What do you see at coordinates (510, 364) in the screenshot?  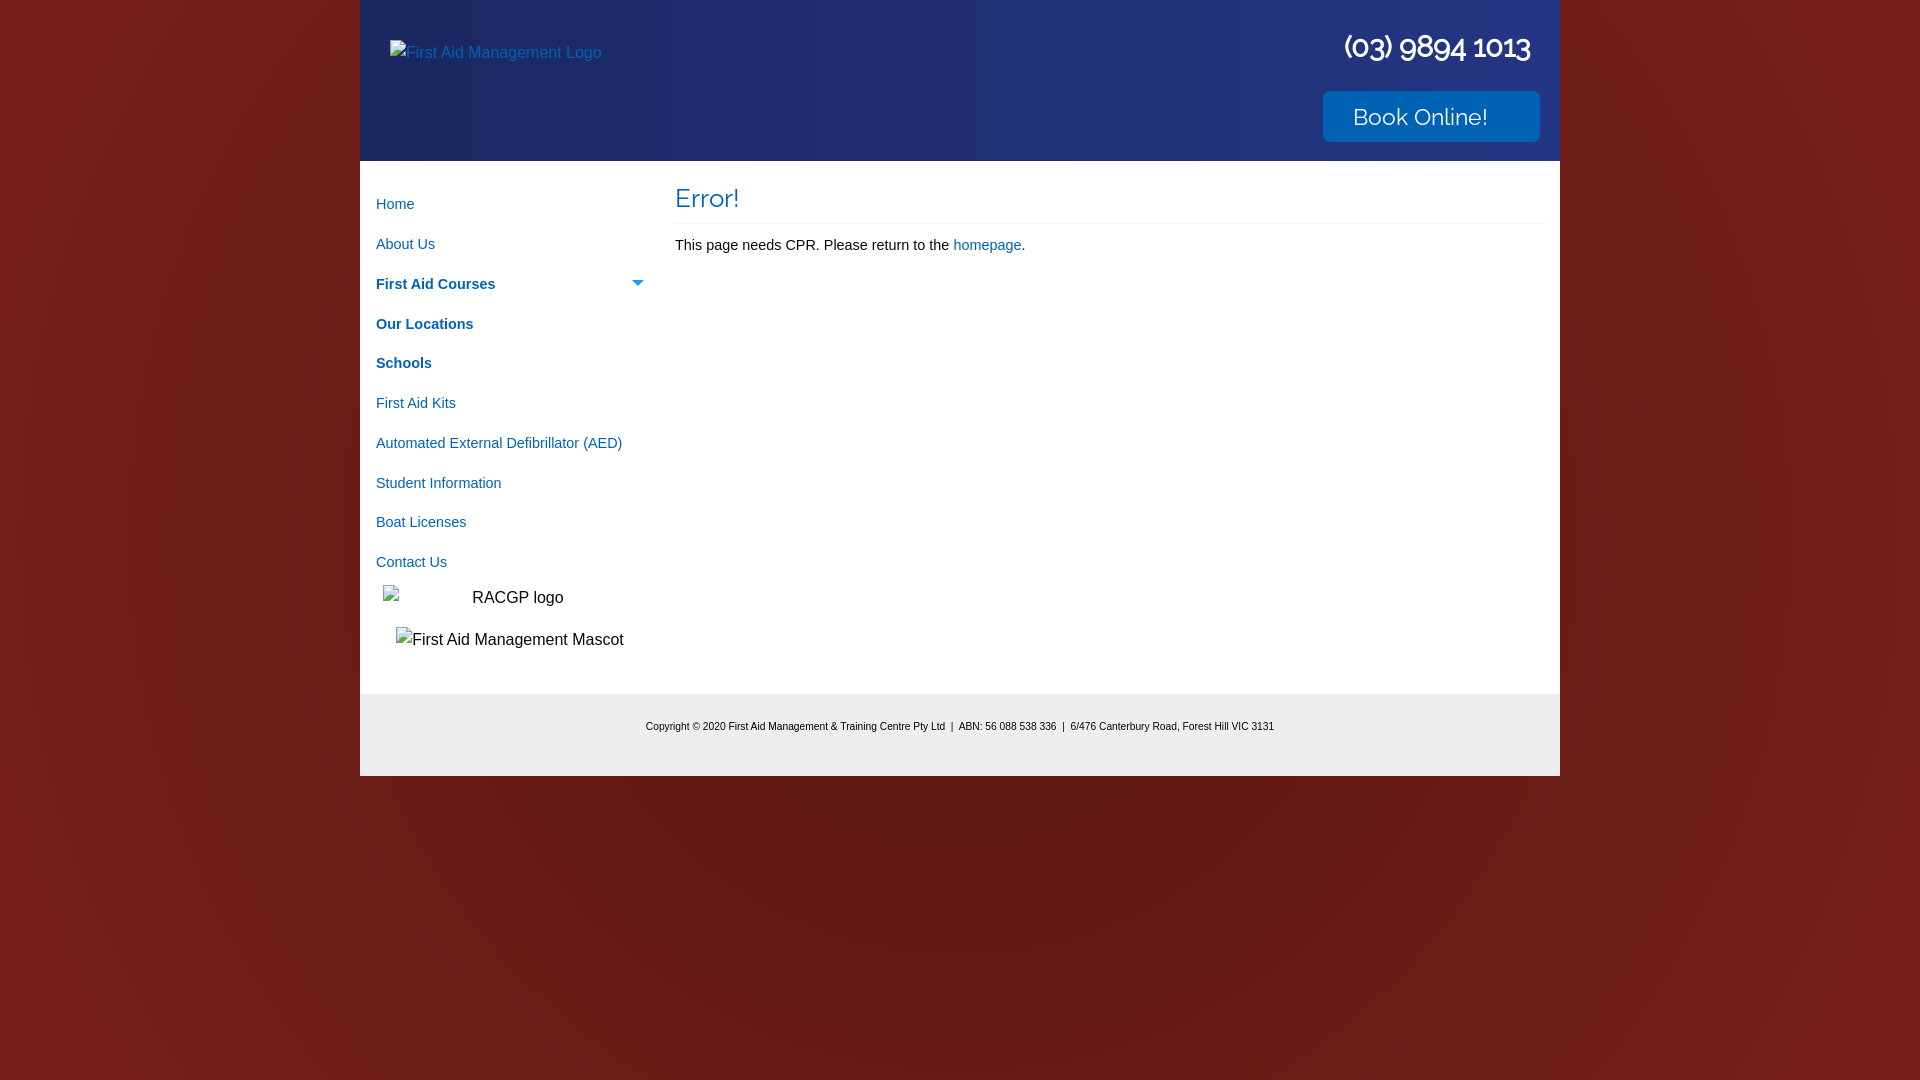 I see `Schools` at bounding box center [510, 364].